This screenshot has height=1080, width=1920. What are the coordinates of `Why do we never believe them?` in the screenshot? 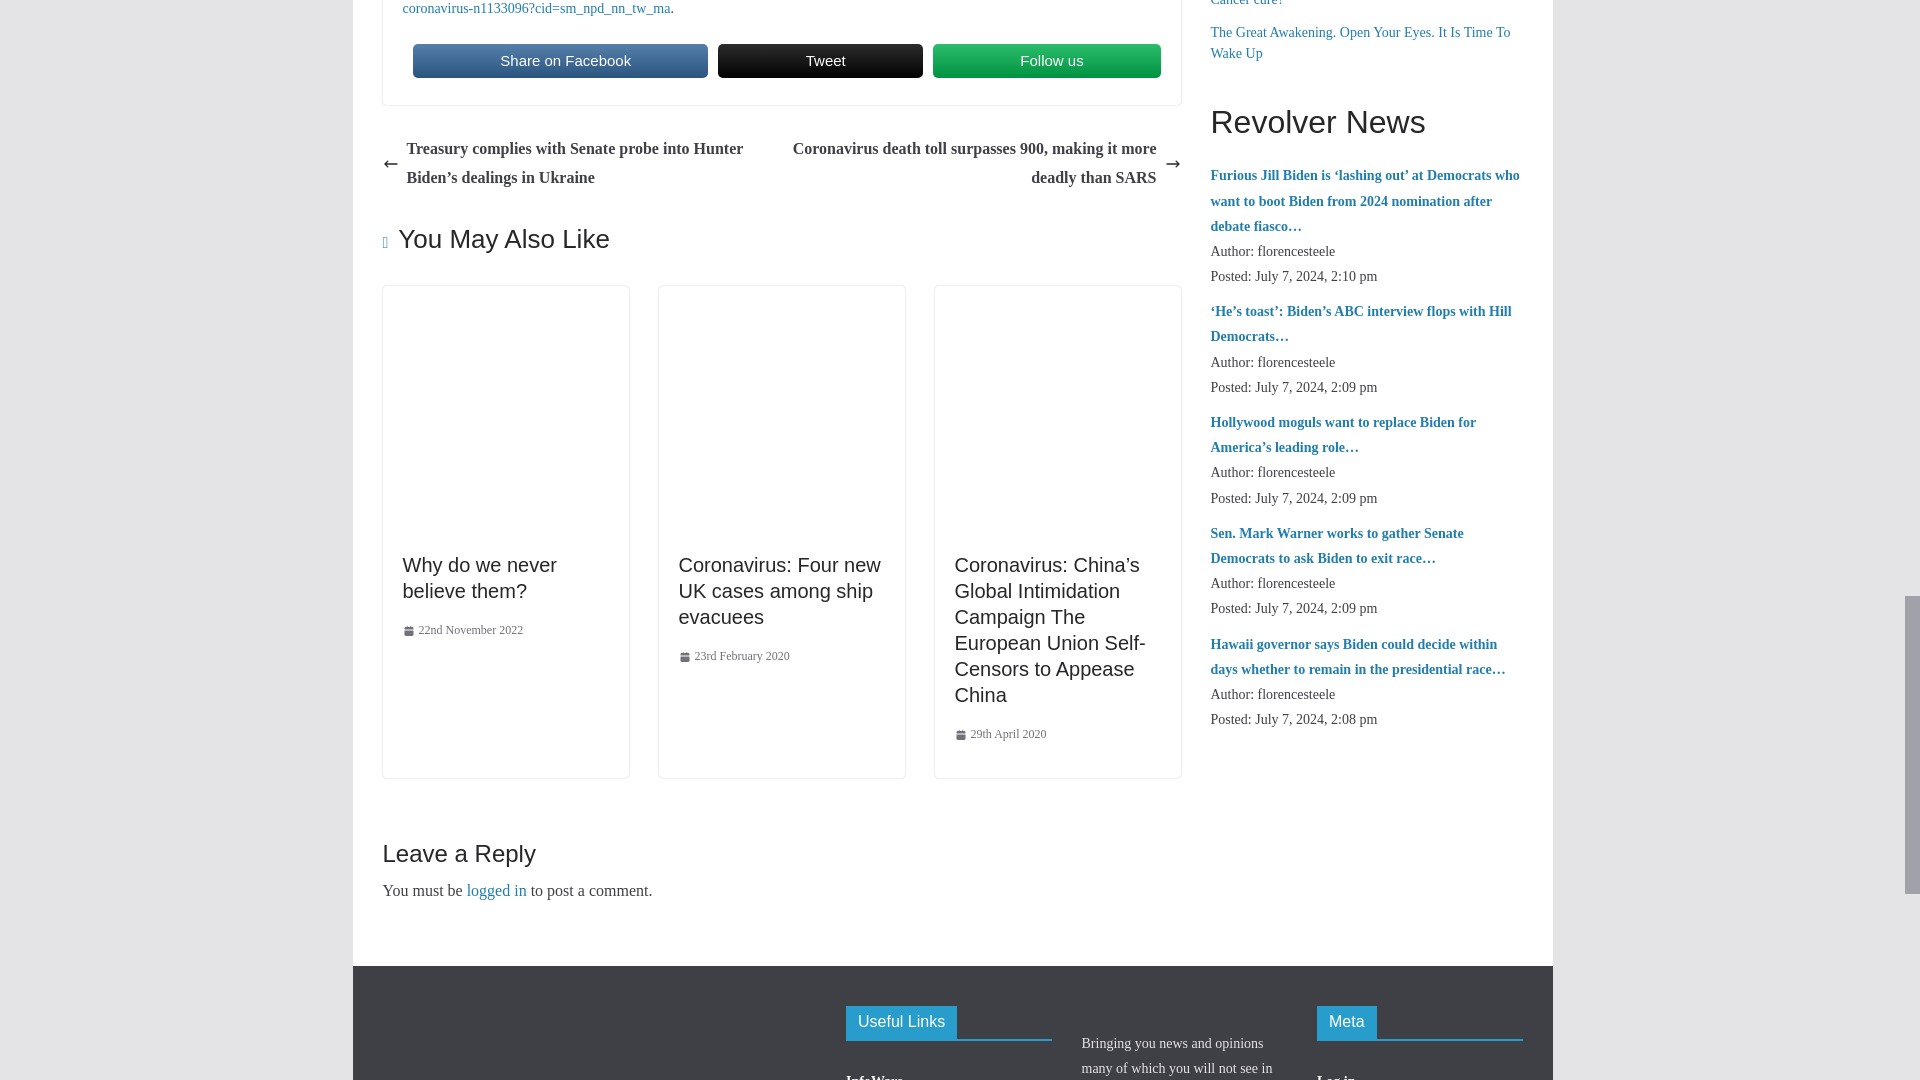 It's located at (478, 578).